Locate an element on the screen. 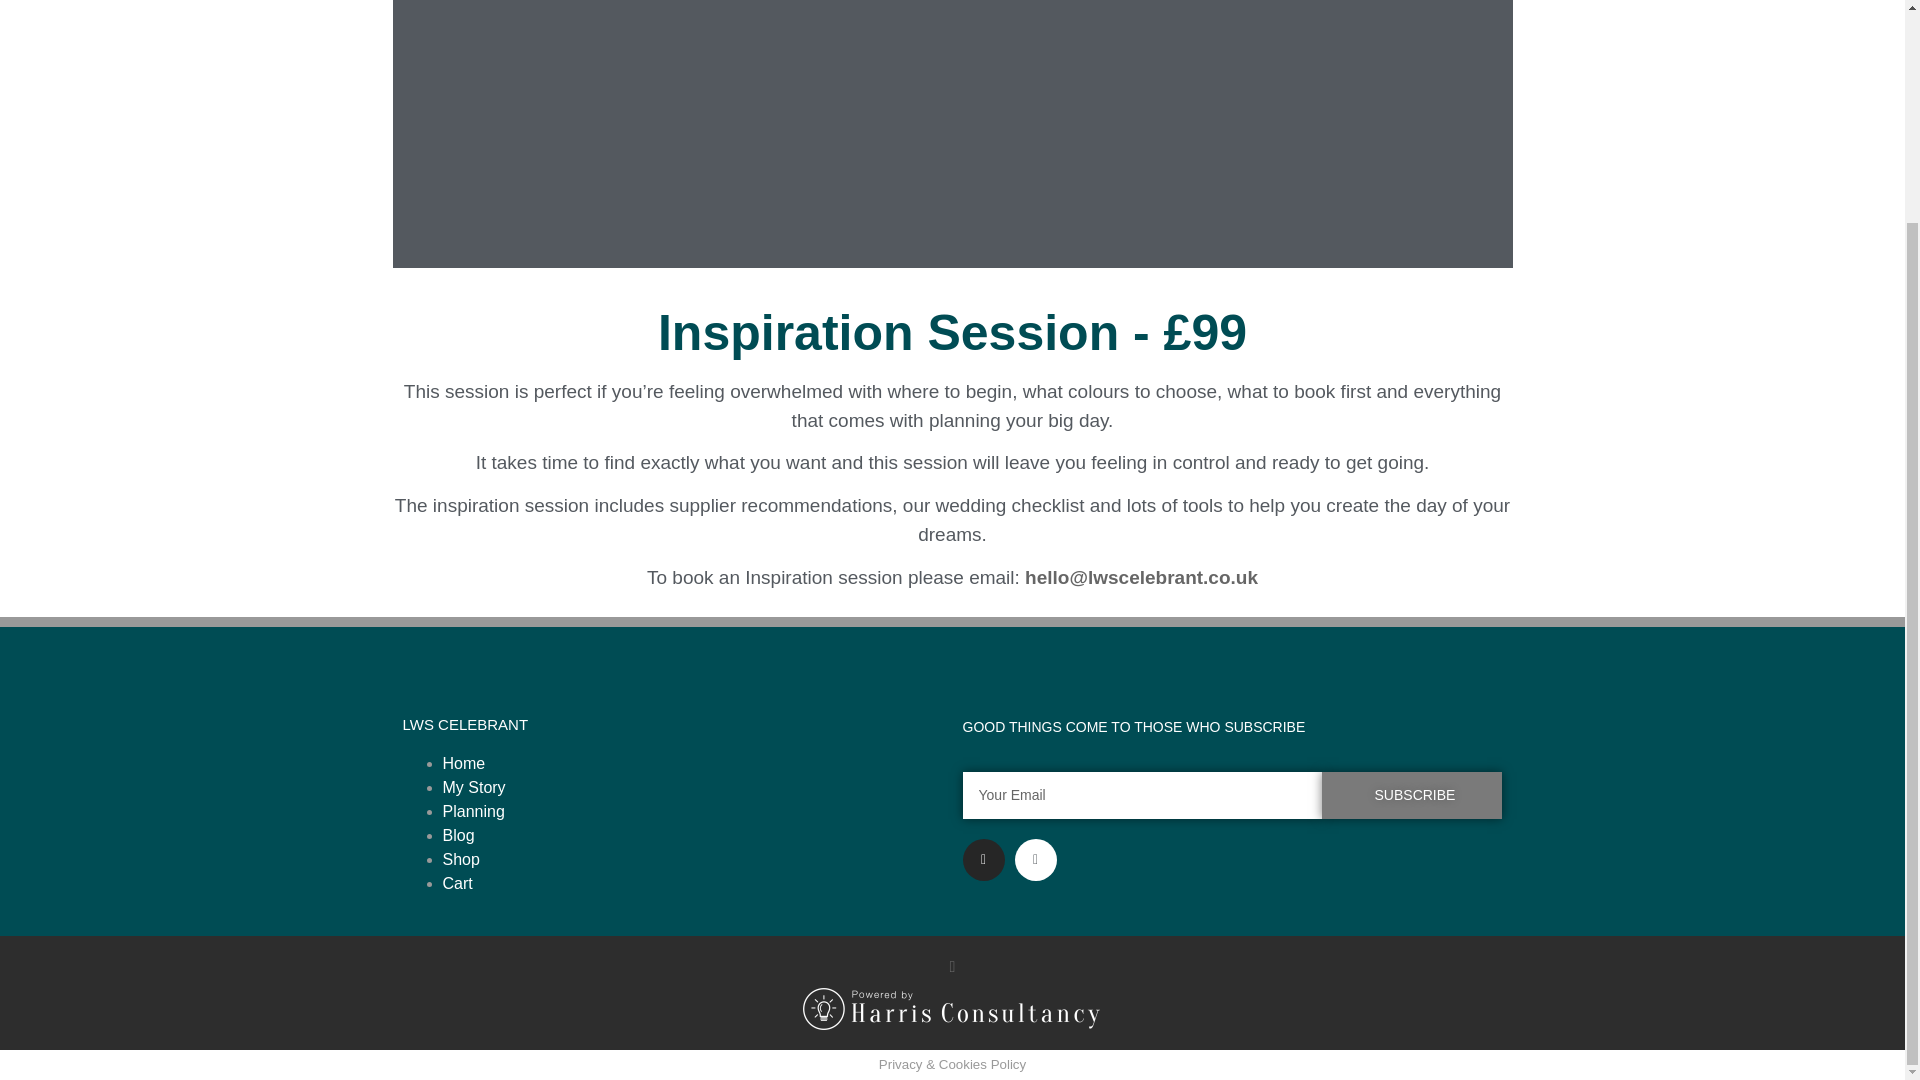 Image resolution: width=1920 pixels, height=1080 pixels. Shop is located at coordinates (460, 860).